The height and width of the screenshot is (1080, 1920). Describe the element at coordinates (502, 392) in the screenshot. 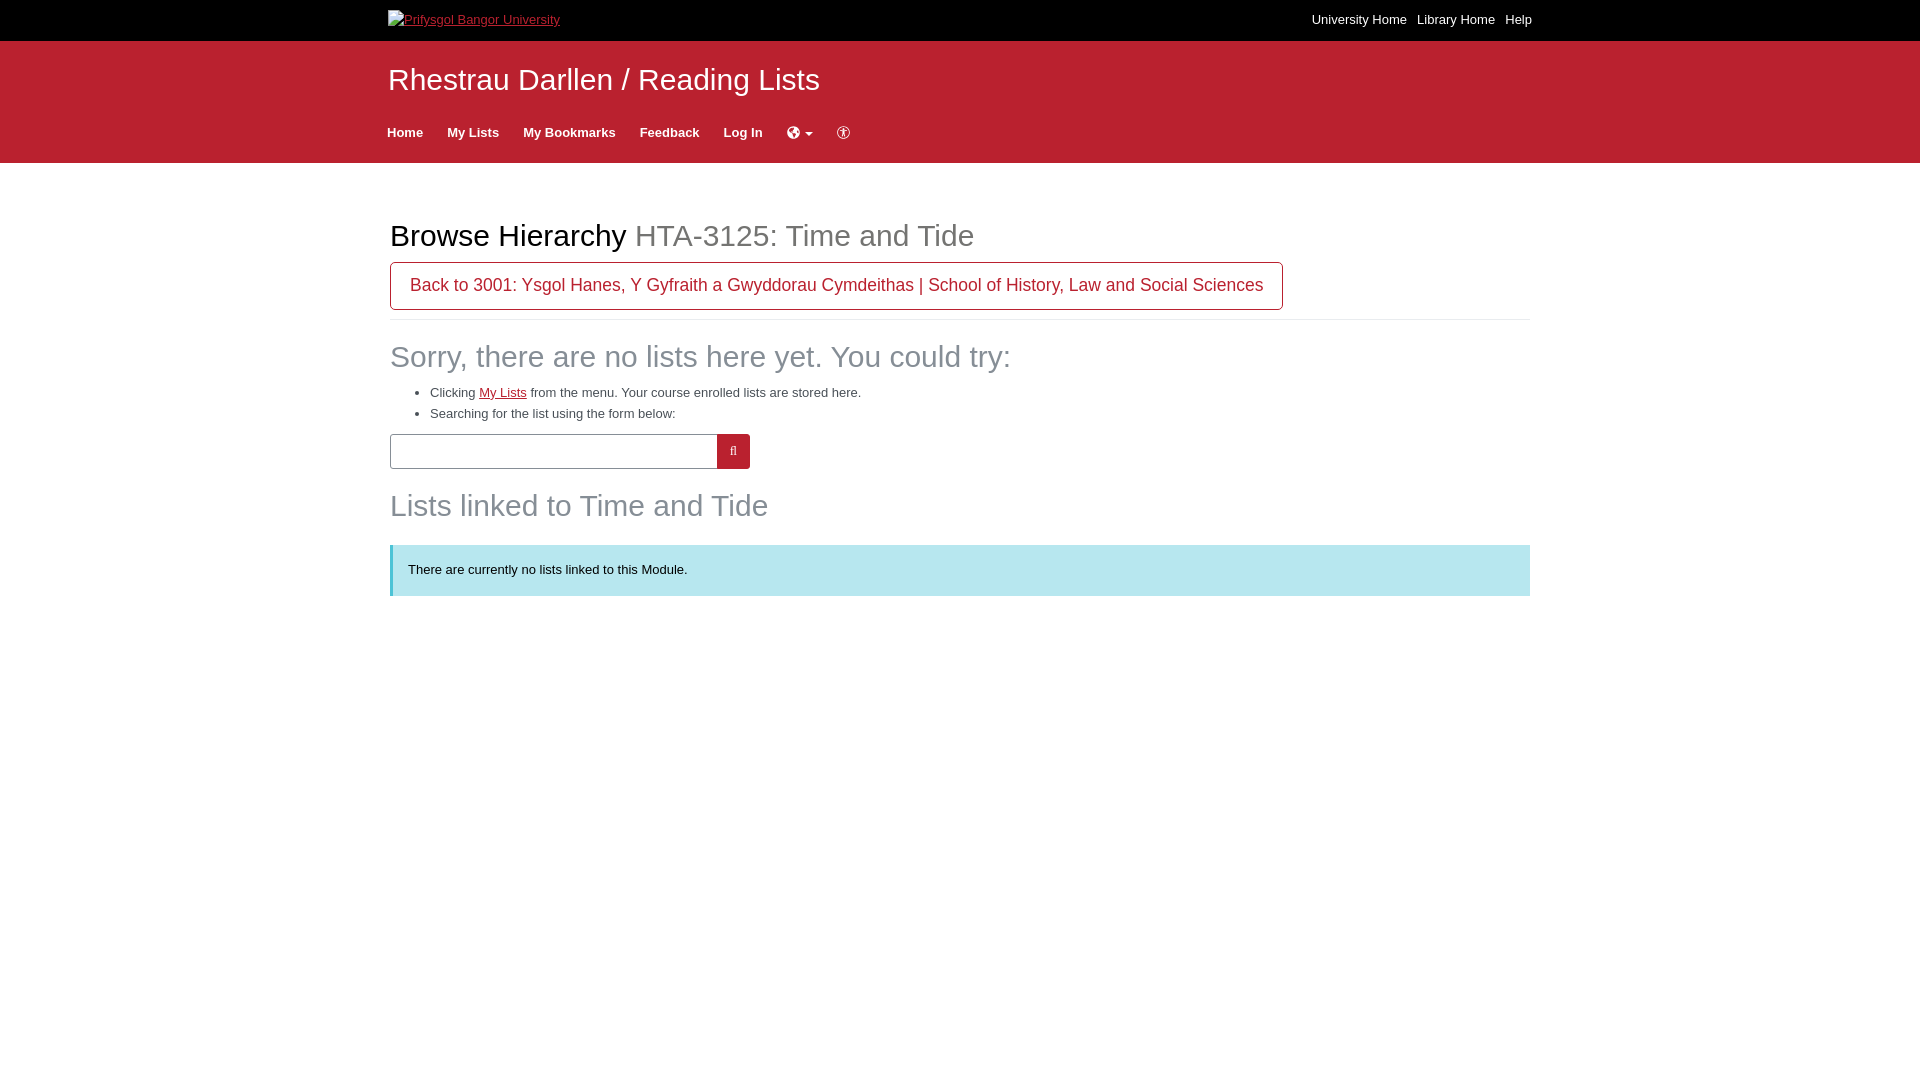

I see `My Lists` at that location.